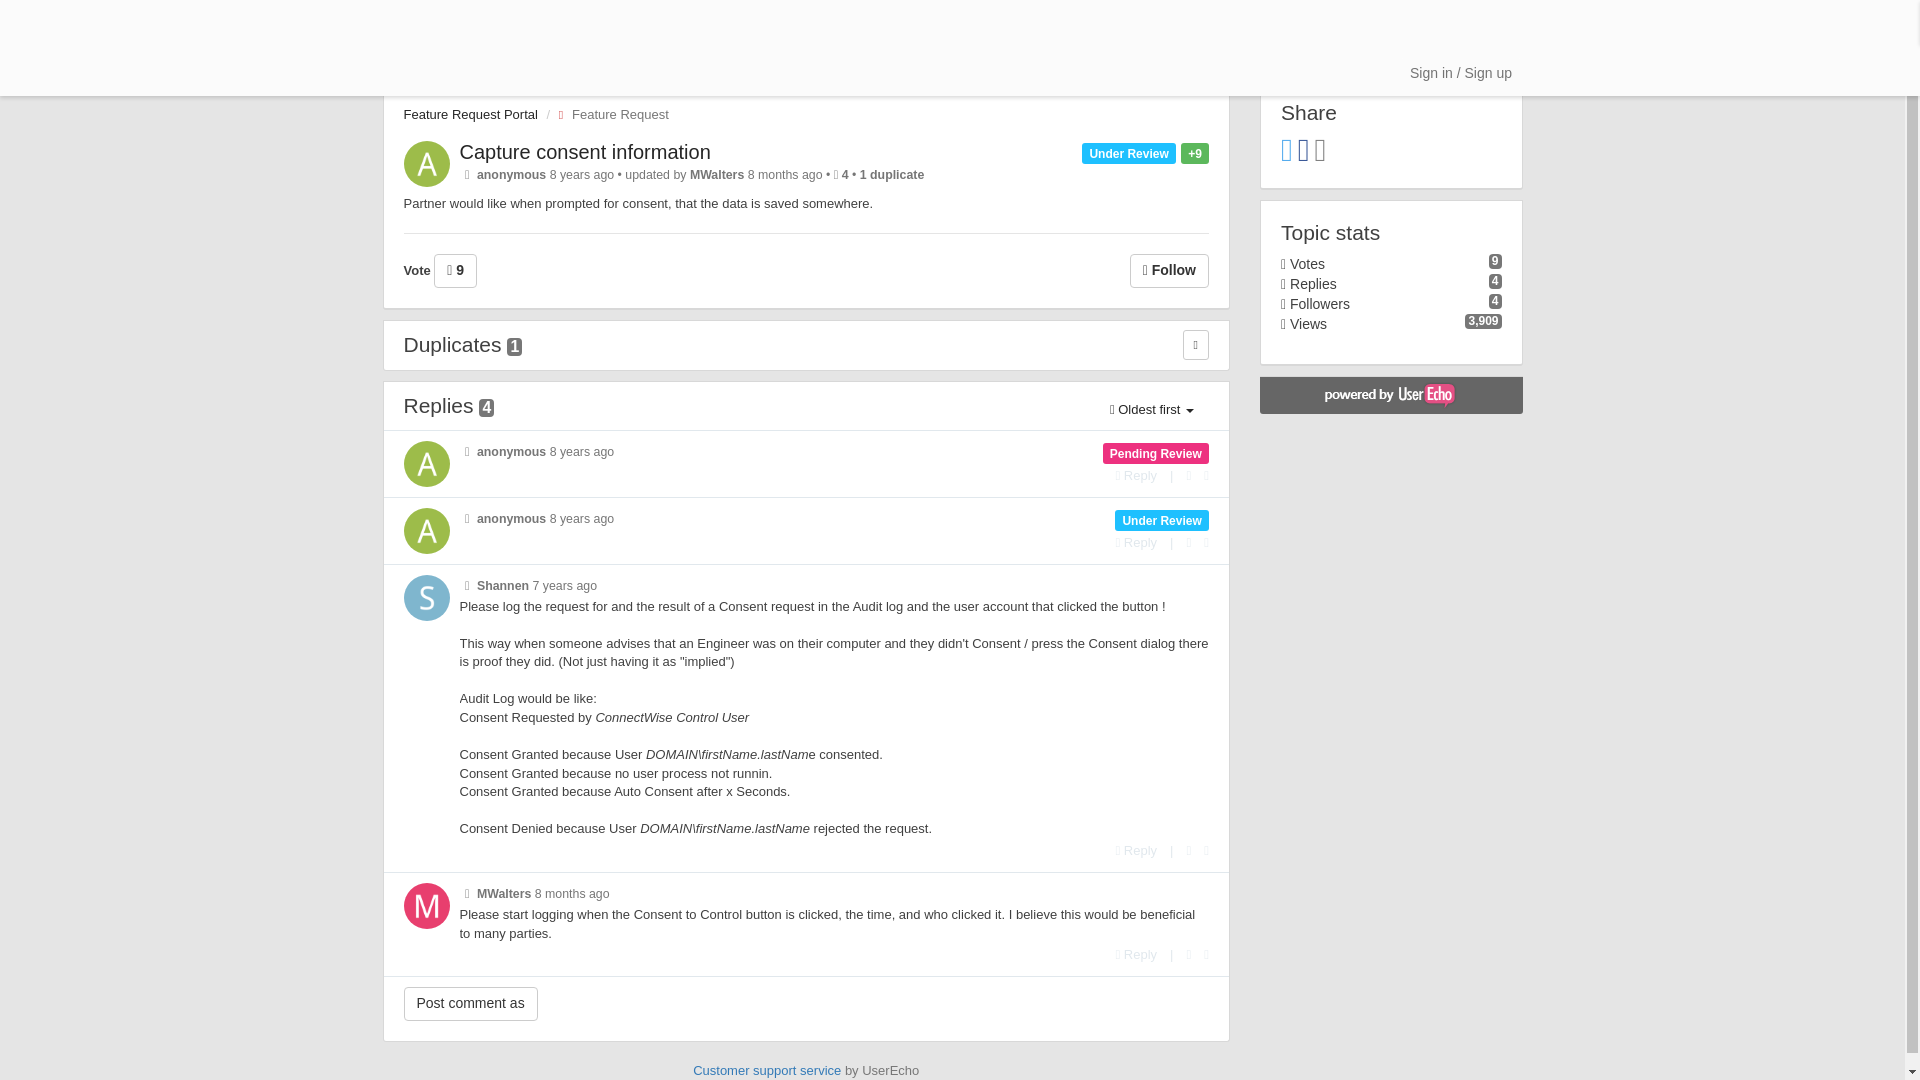  Describe the element at coordinates (585, 152) in the screenshot. I see `Capture consent information` at that location.